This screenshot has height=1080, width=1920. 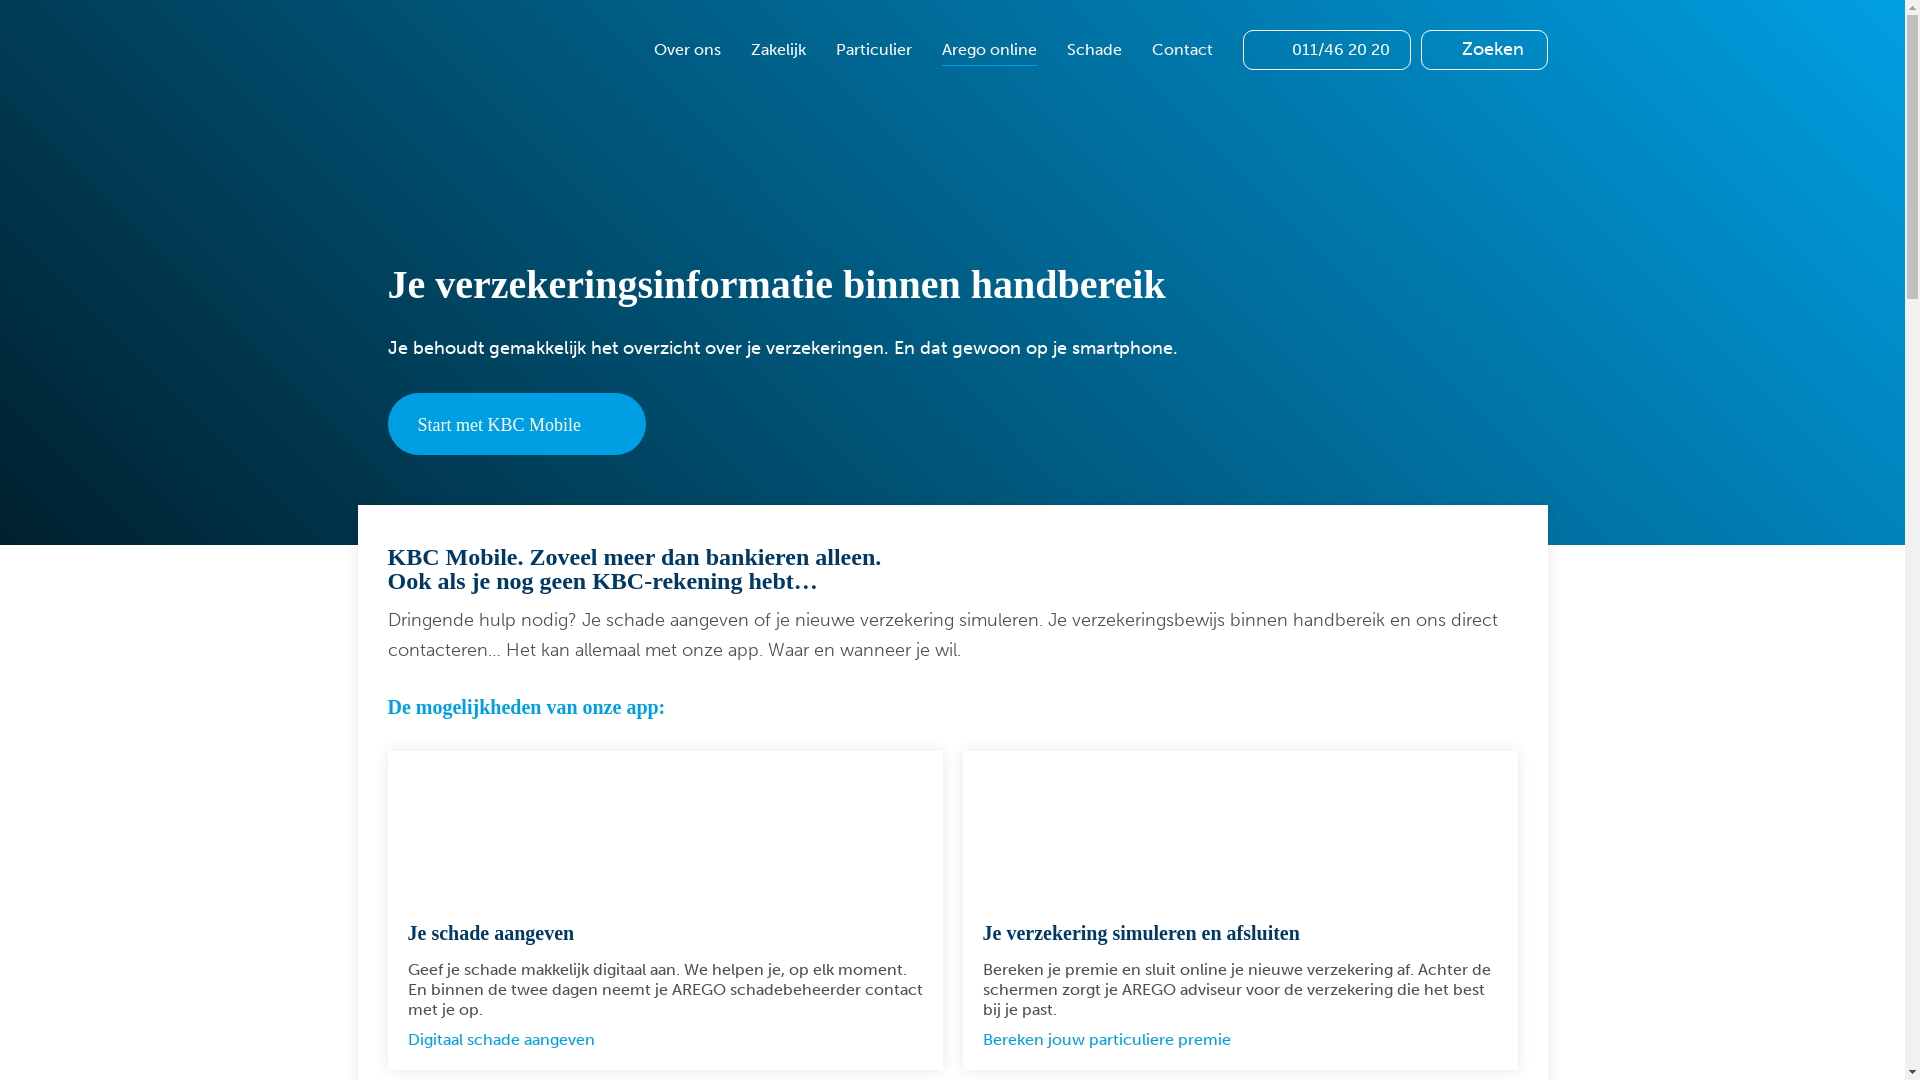 What do you see at coordinates (1326, 50) in the screenshot?
I see `011/46 20 20` at bounding box center [1326, 50].